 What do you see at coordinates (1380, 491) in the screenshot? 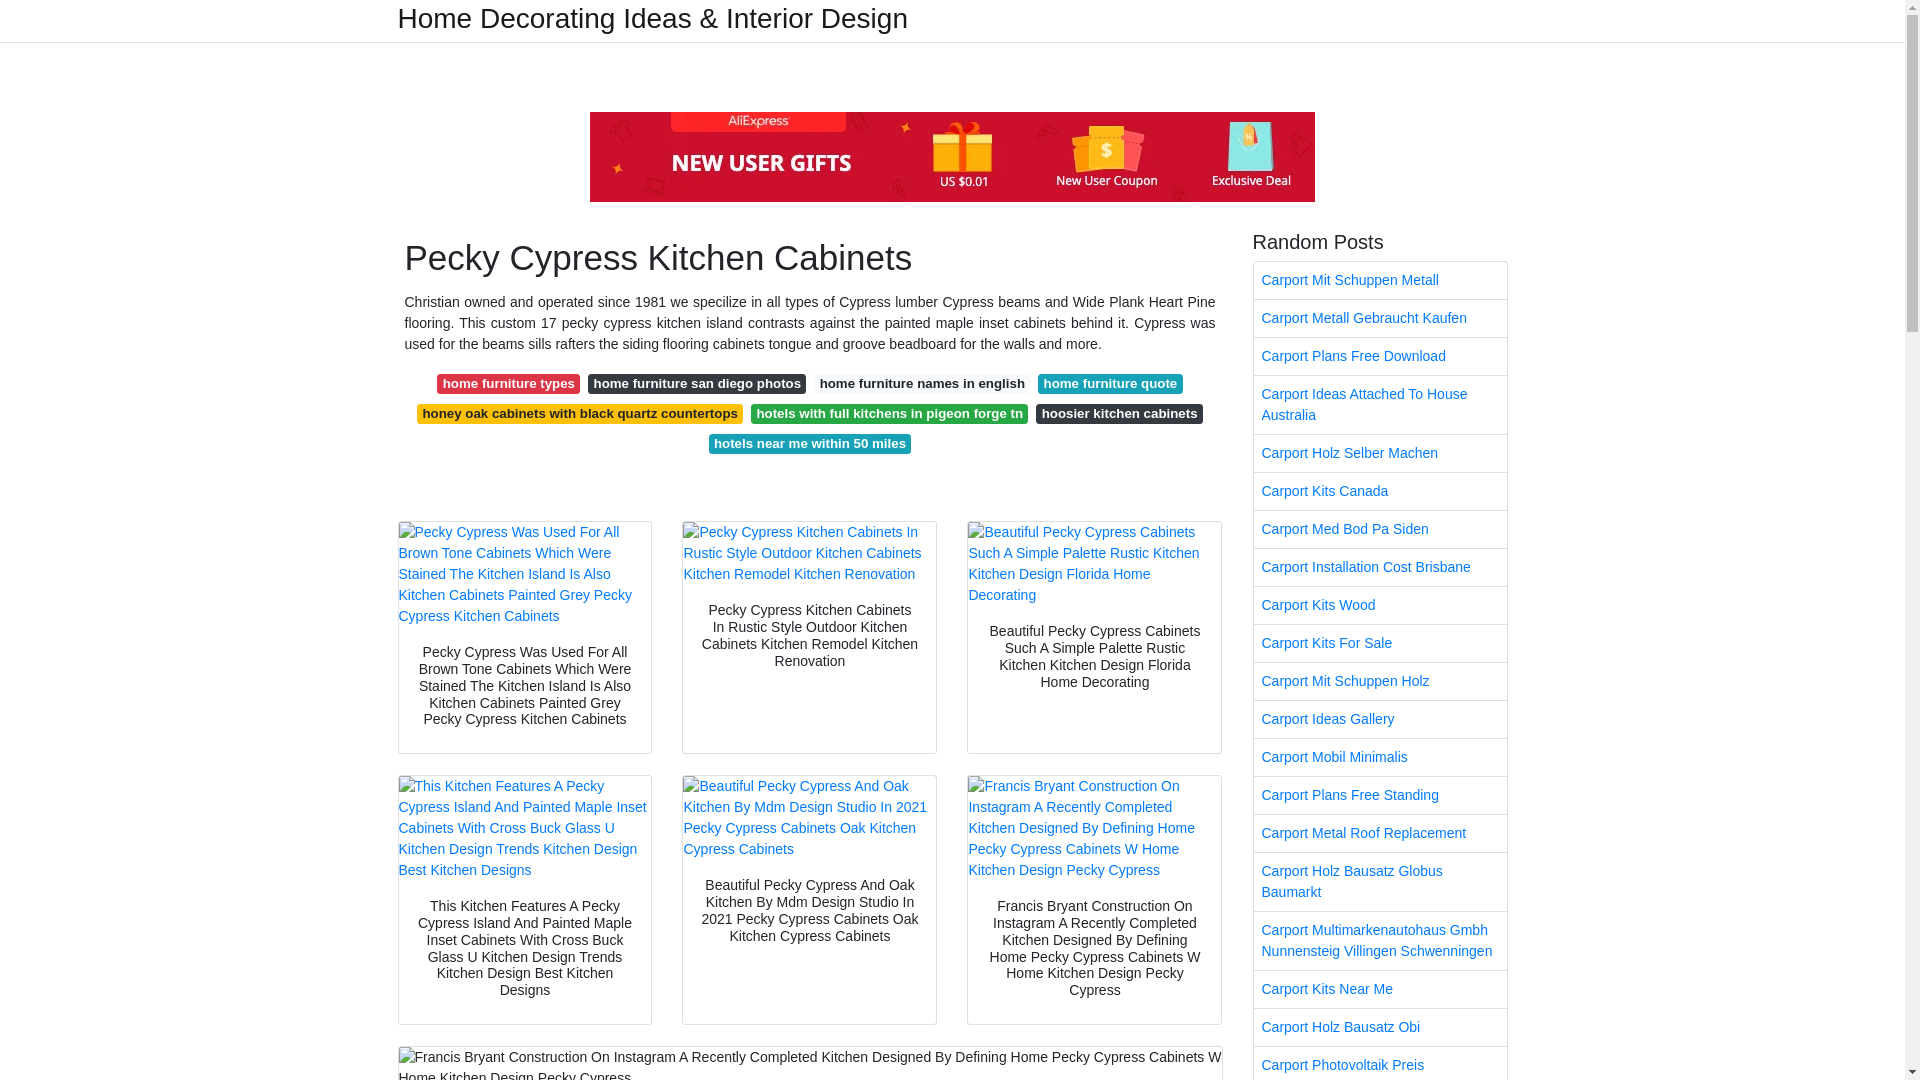
I see `Carport Kits Canada` at bounding box center [1380, 491].